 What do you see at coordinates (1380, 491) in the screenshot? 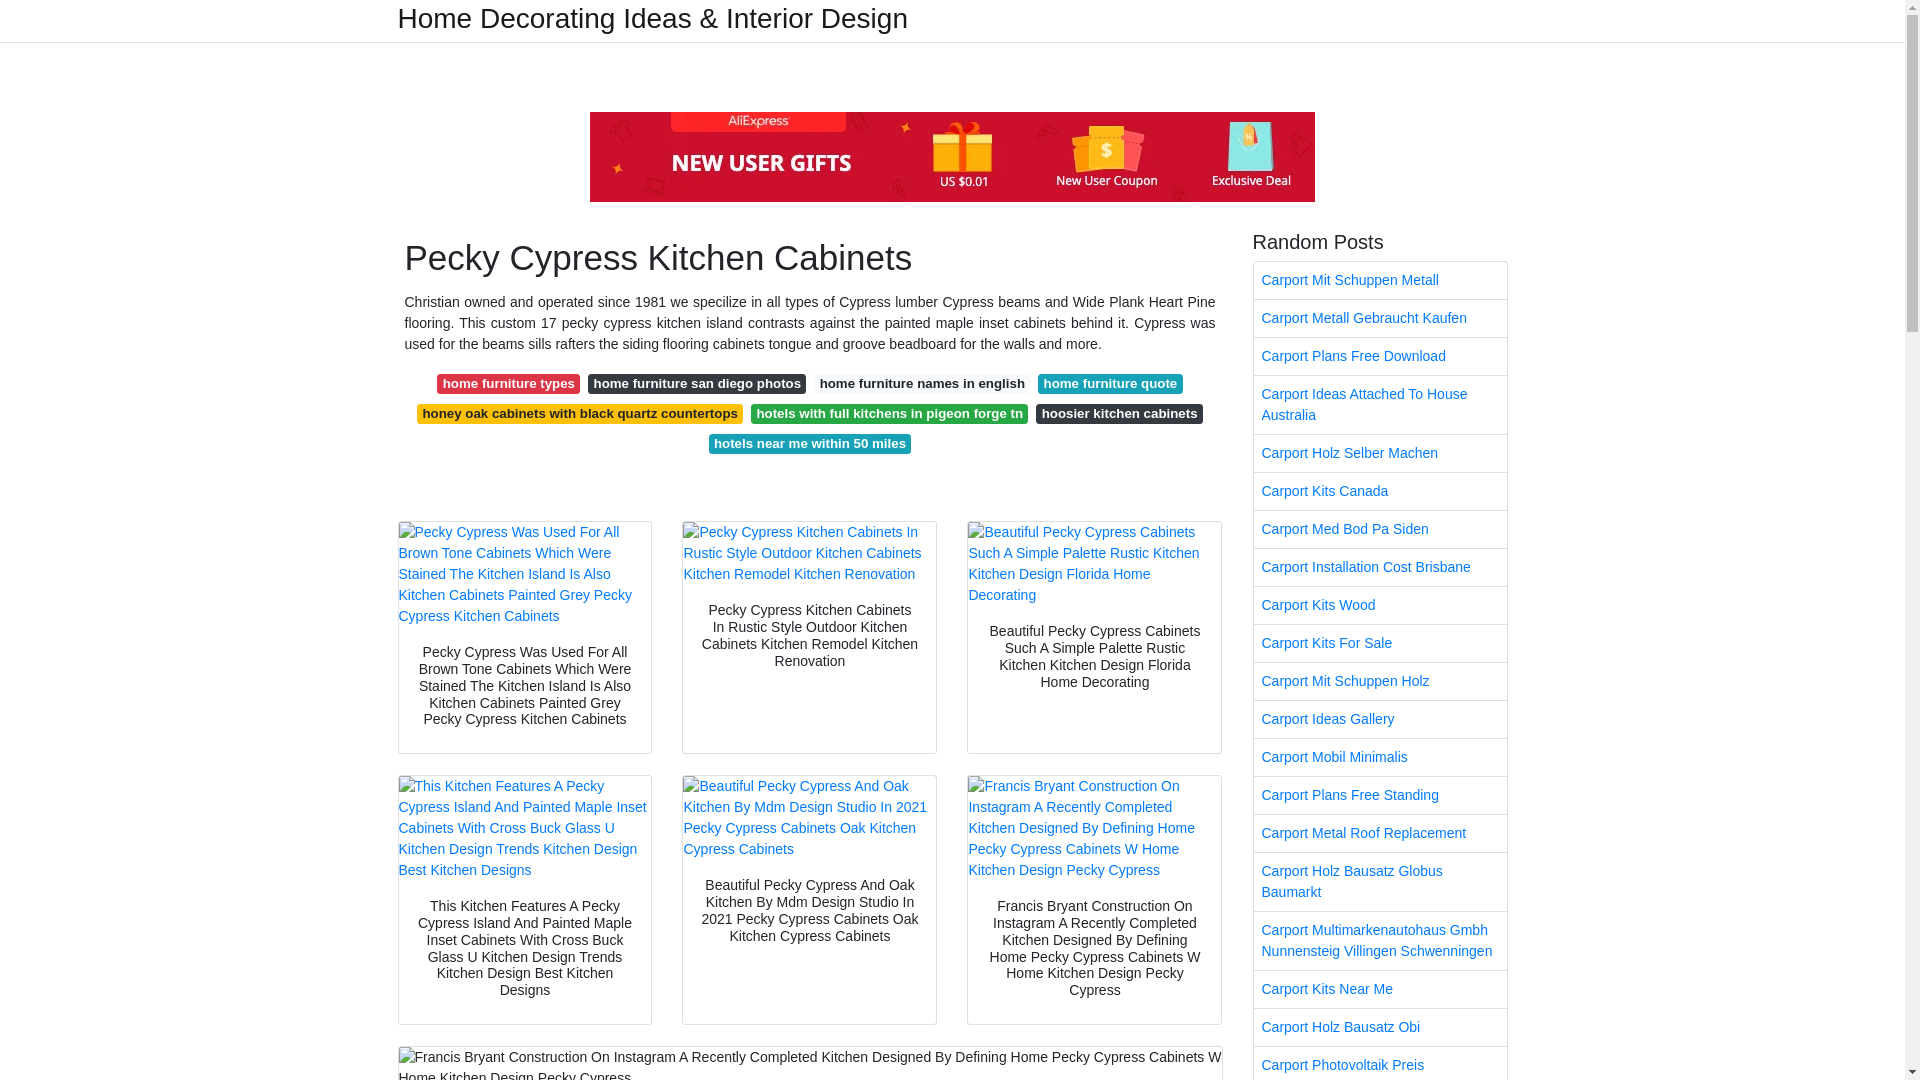
I see `Carport Kits Canada` at bounding box center [1380, 491].